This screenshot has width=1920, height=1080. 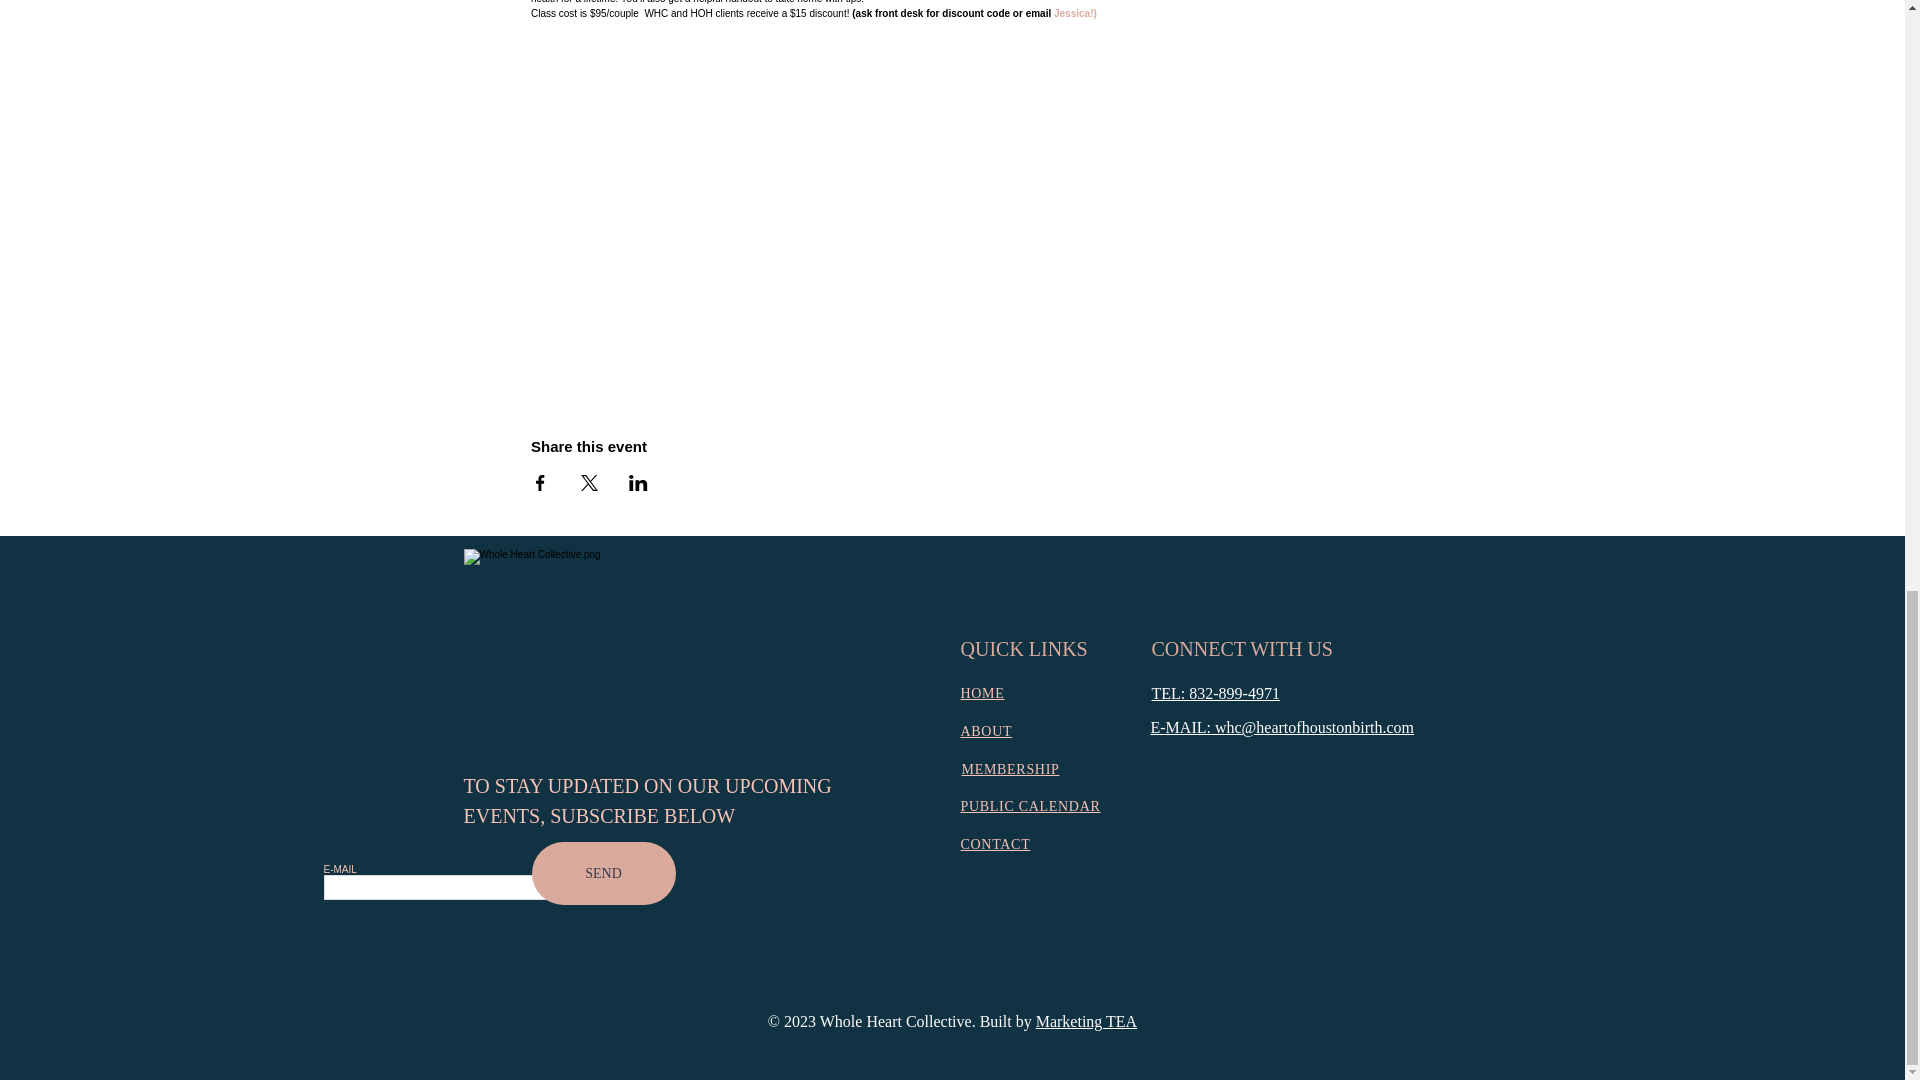 What do you see at coordinates (1216, 693) in the screenshot?
I see `TEL: 832-899-4971` at bounding box center [1216, 693].